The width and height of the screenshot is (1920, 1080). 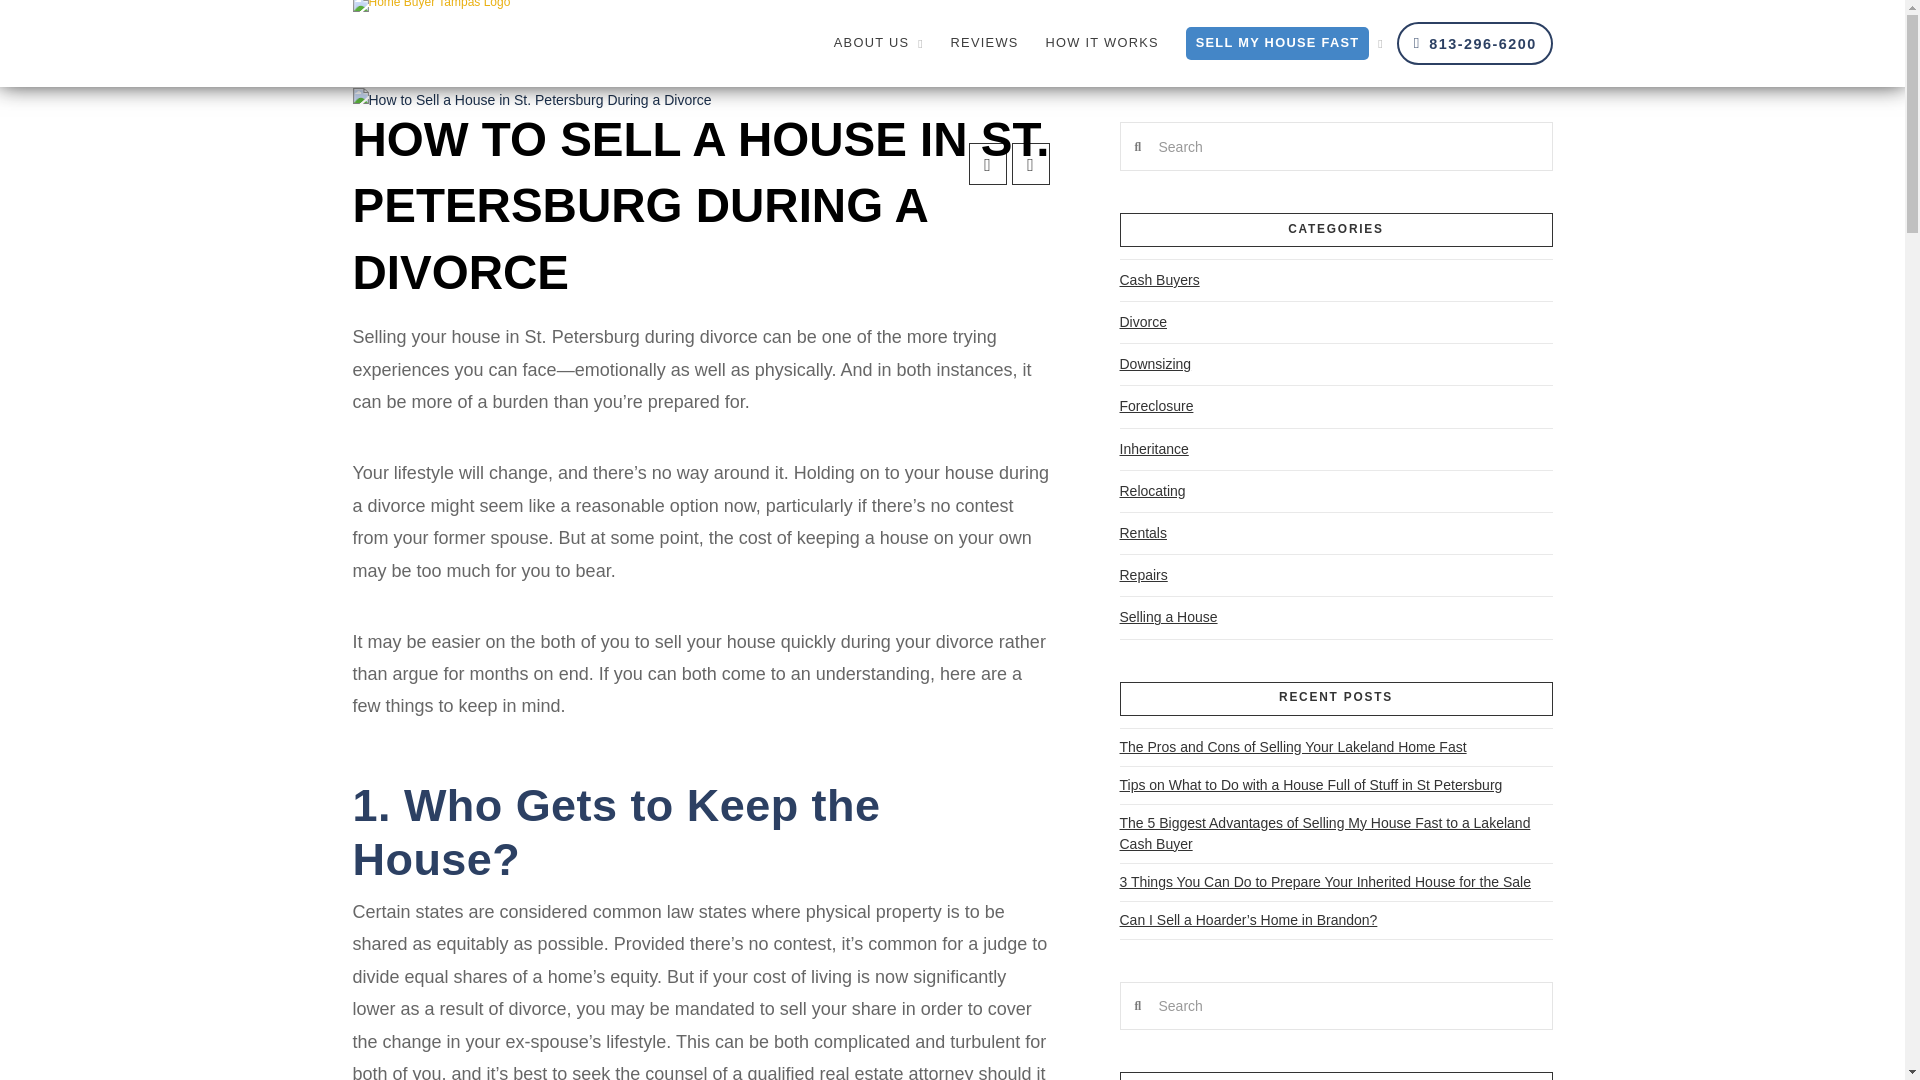 I want to click on REVIEWS, so click(x=984, y=44).